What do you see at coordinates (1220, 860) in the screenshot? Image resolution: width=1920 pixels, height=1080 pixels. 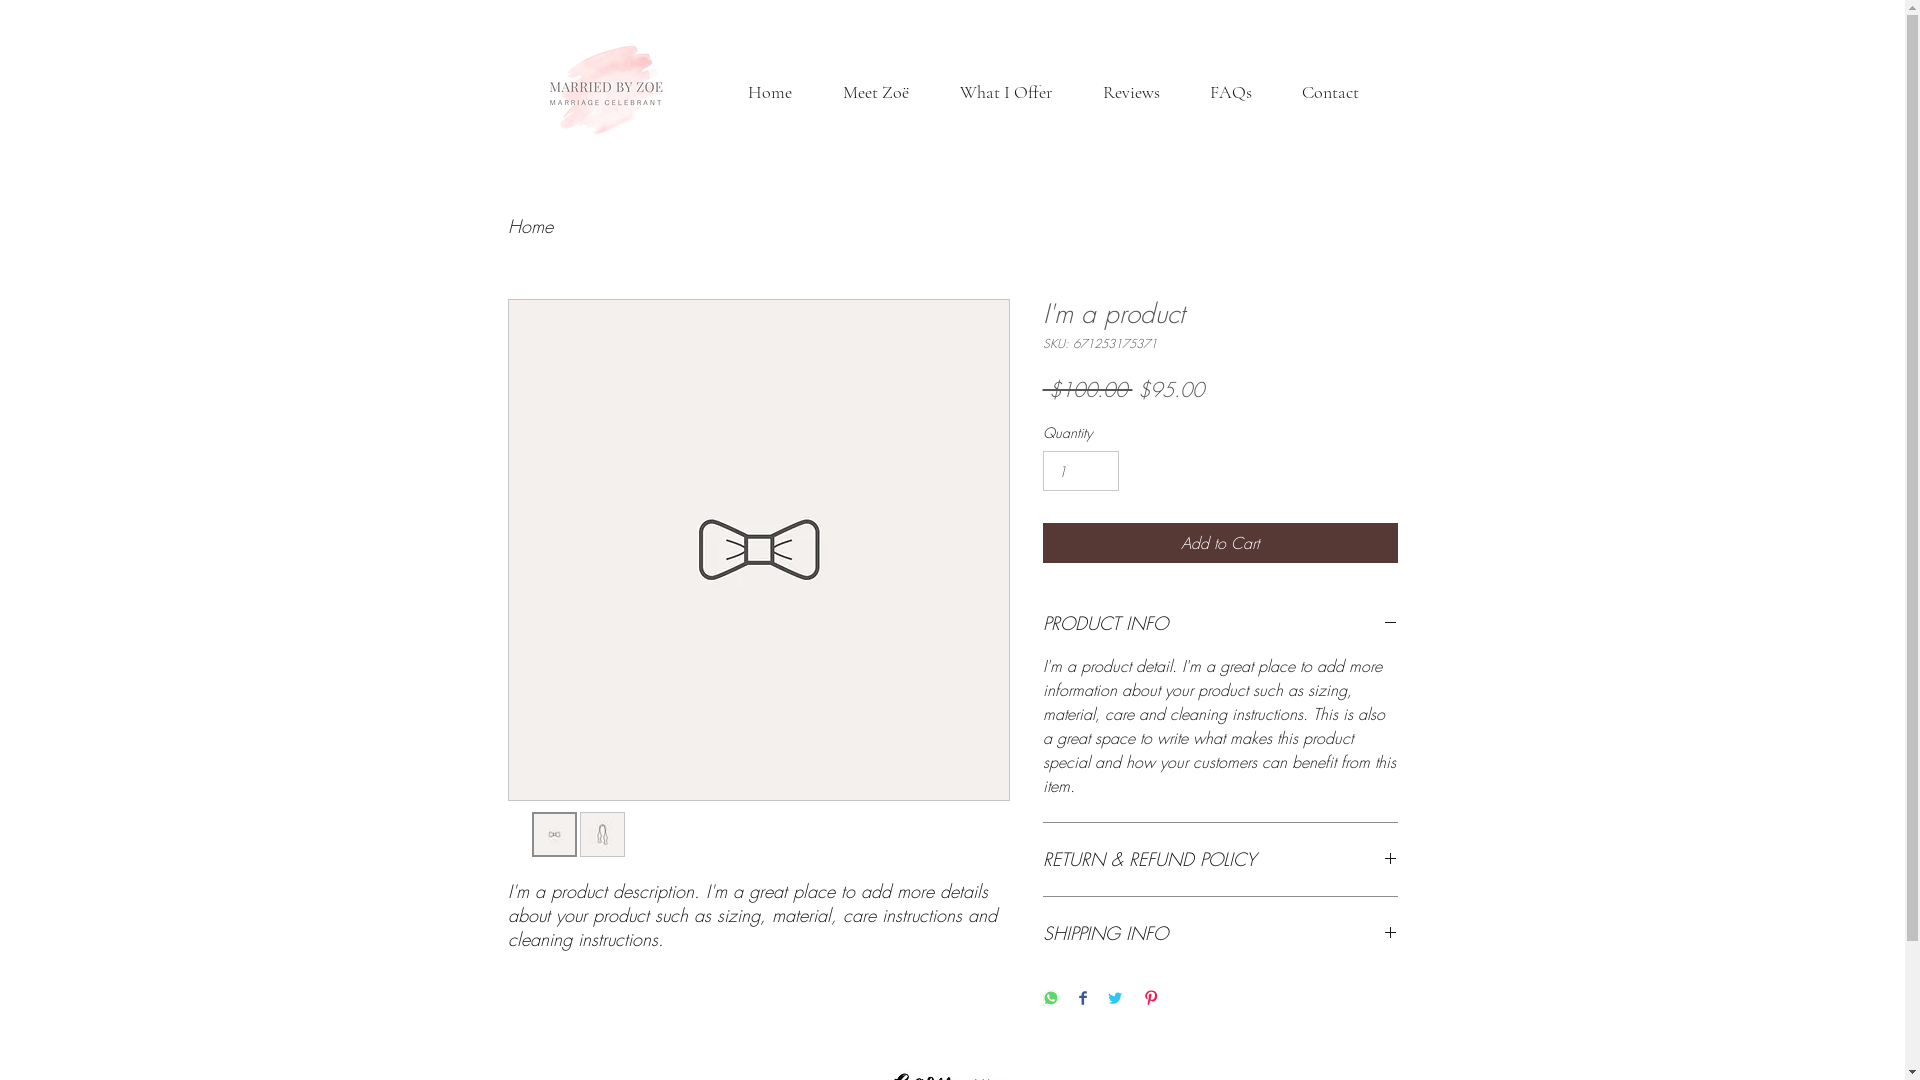 I see `RETURN & REFUND POLICY` at bounding box center [1220, 860].